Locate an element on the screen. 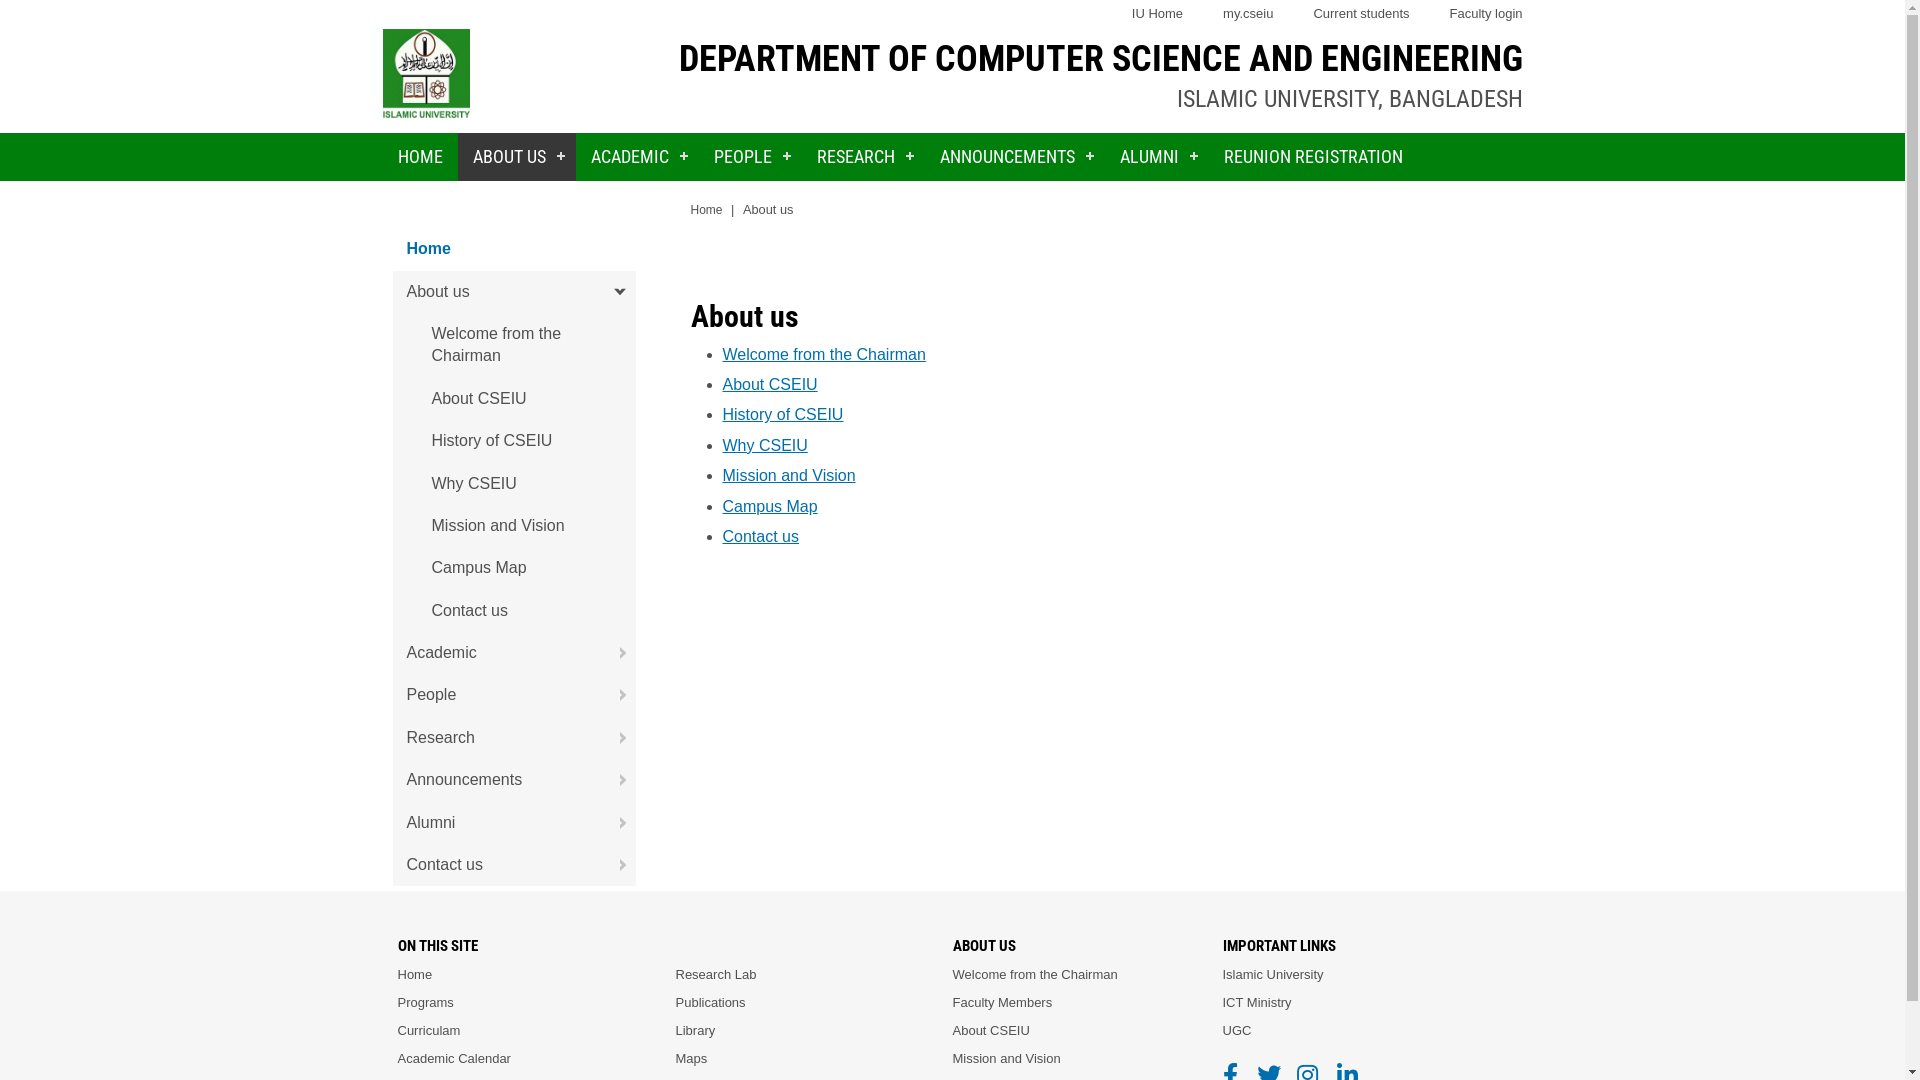 Image resolution: width=1920 pixels, height=1080 pixels. Expand/Collapse is located at coordinates (614, 780).